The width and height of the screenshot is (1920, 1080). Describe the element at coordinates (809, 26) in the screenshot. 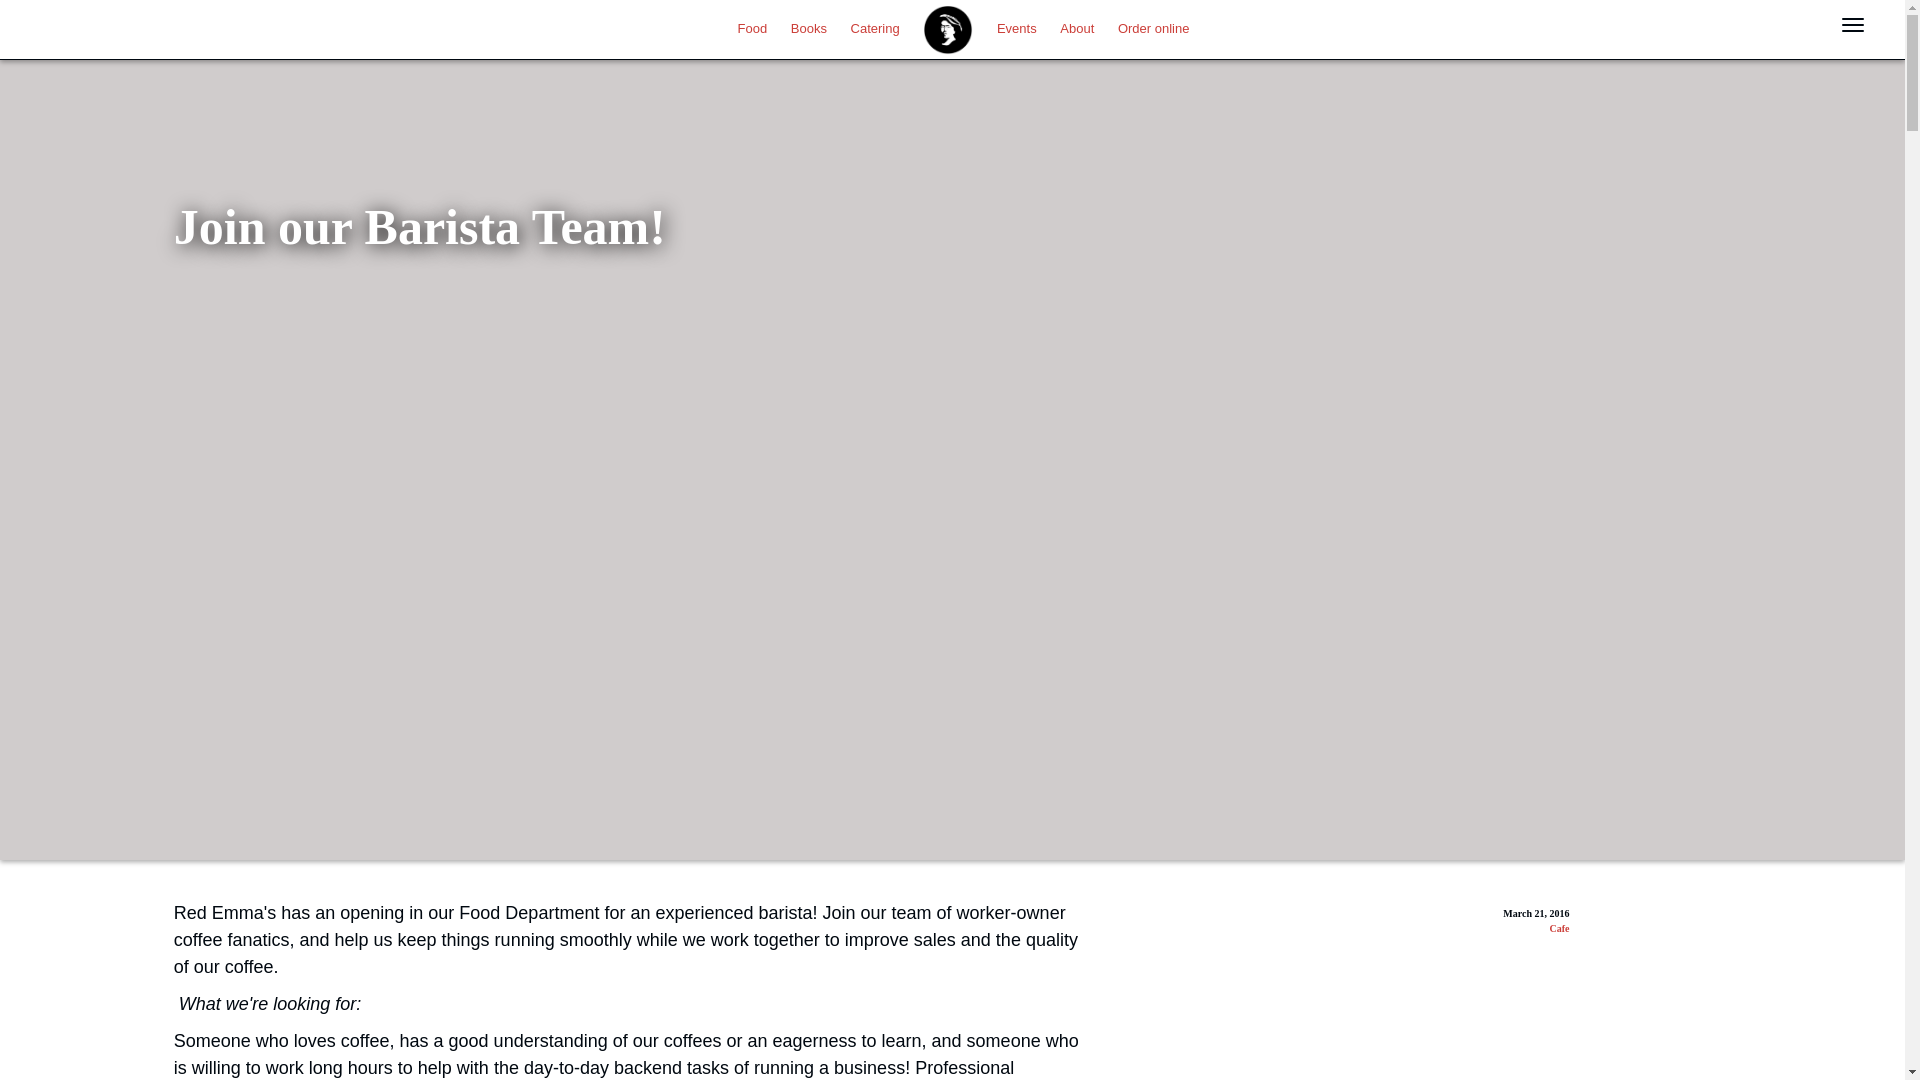

I see `Books` at that location.